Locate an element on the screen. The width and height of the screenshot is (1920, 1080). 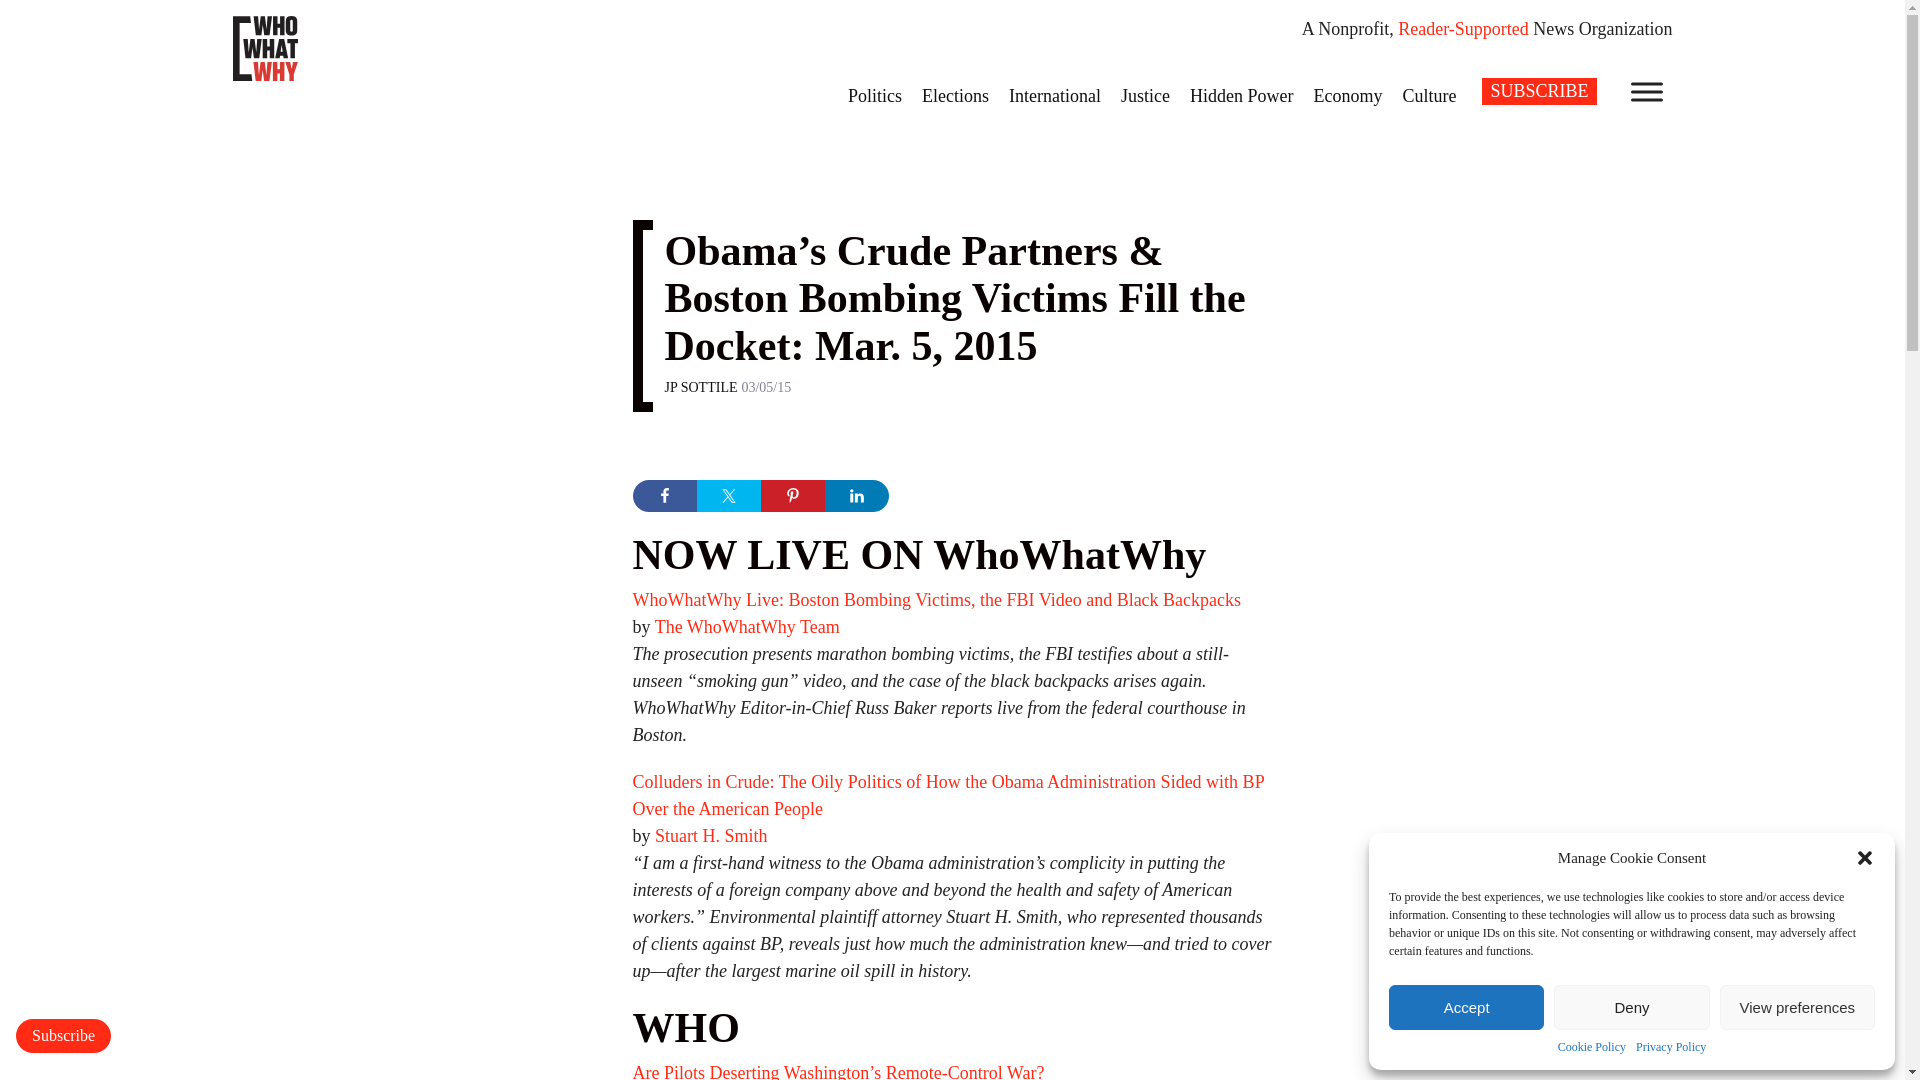
Economy is located at coordinates (1348, 95).